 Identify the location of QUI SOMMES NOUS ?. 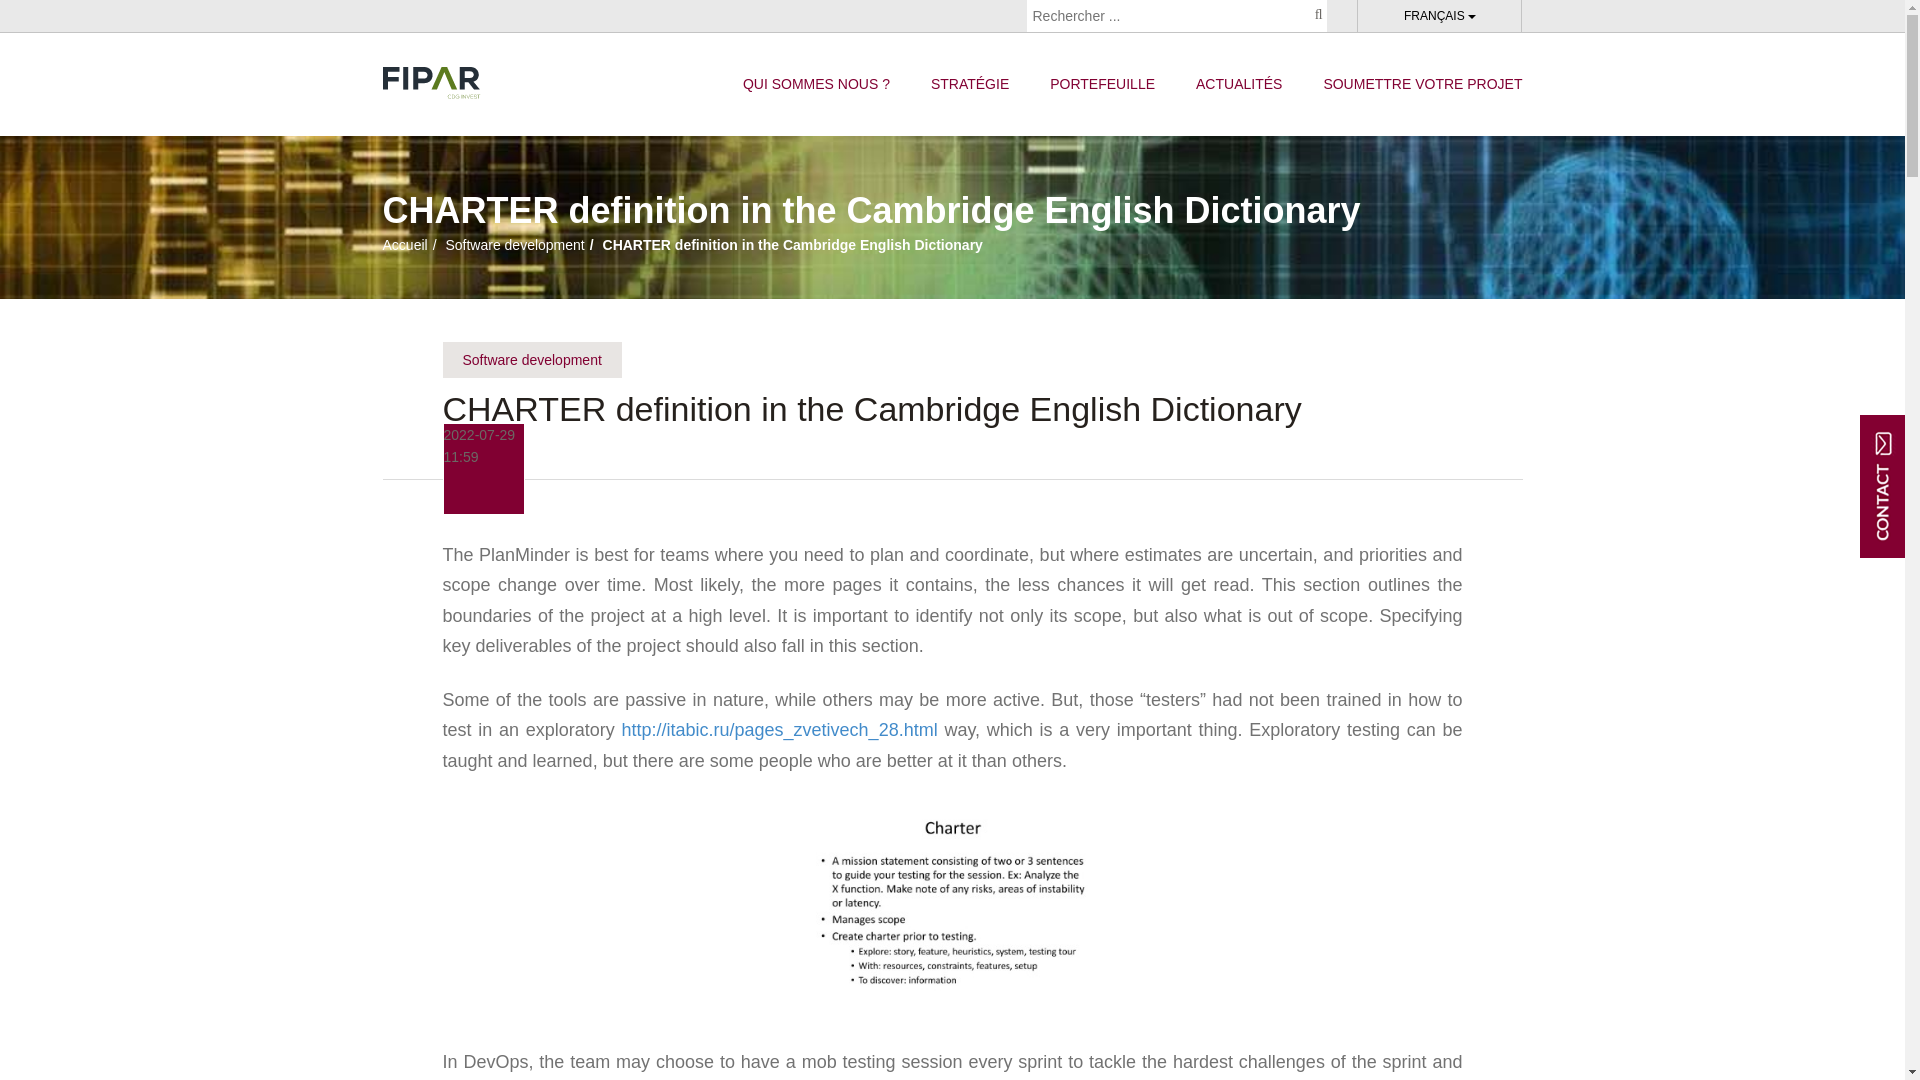
(816, 84).